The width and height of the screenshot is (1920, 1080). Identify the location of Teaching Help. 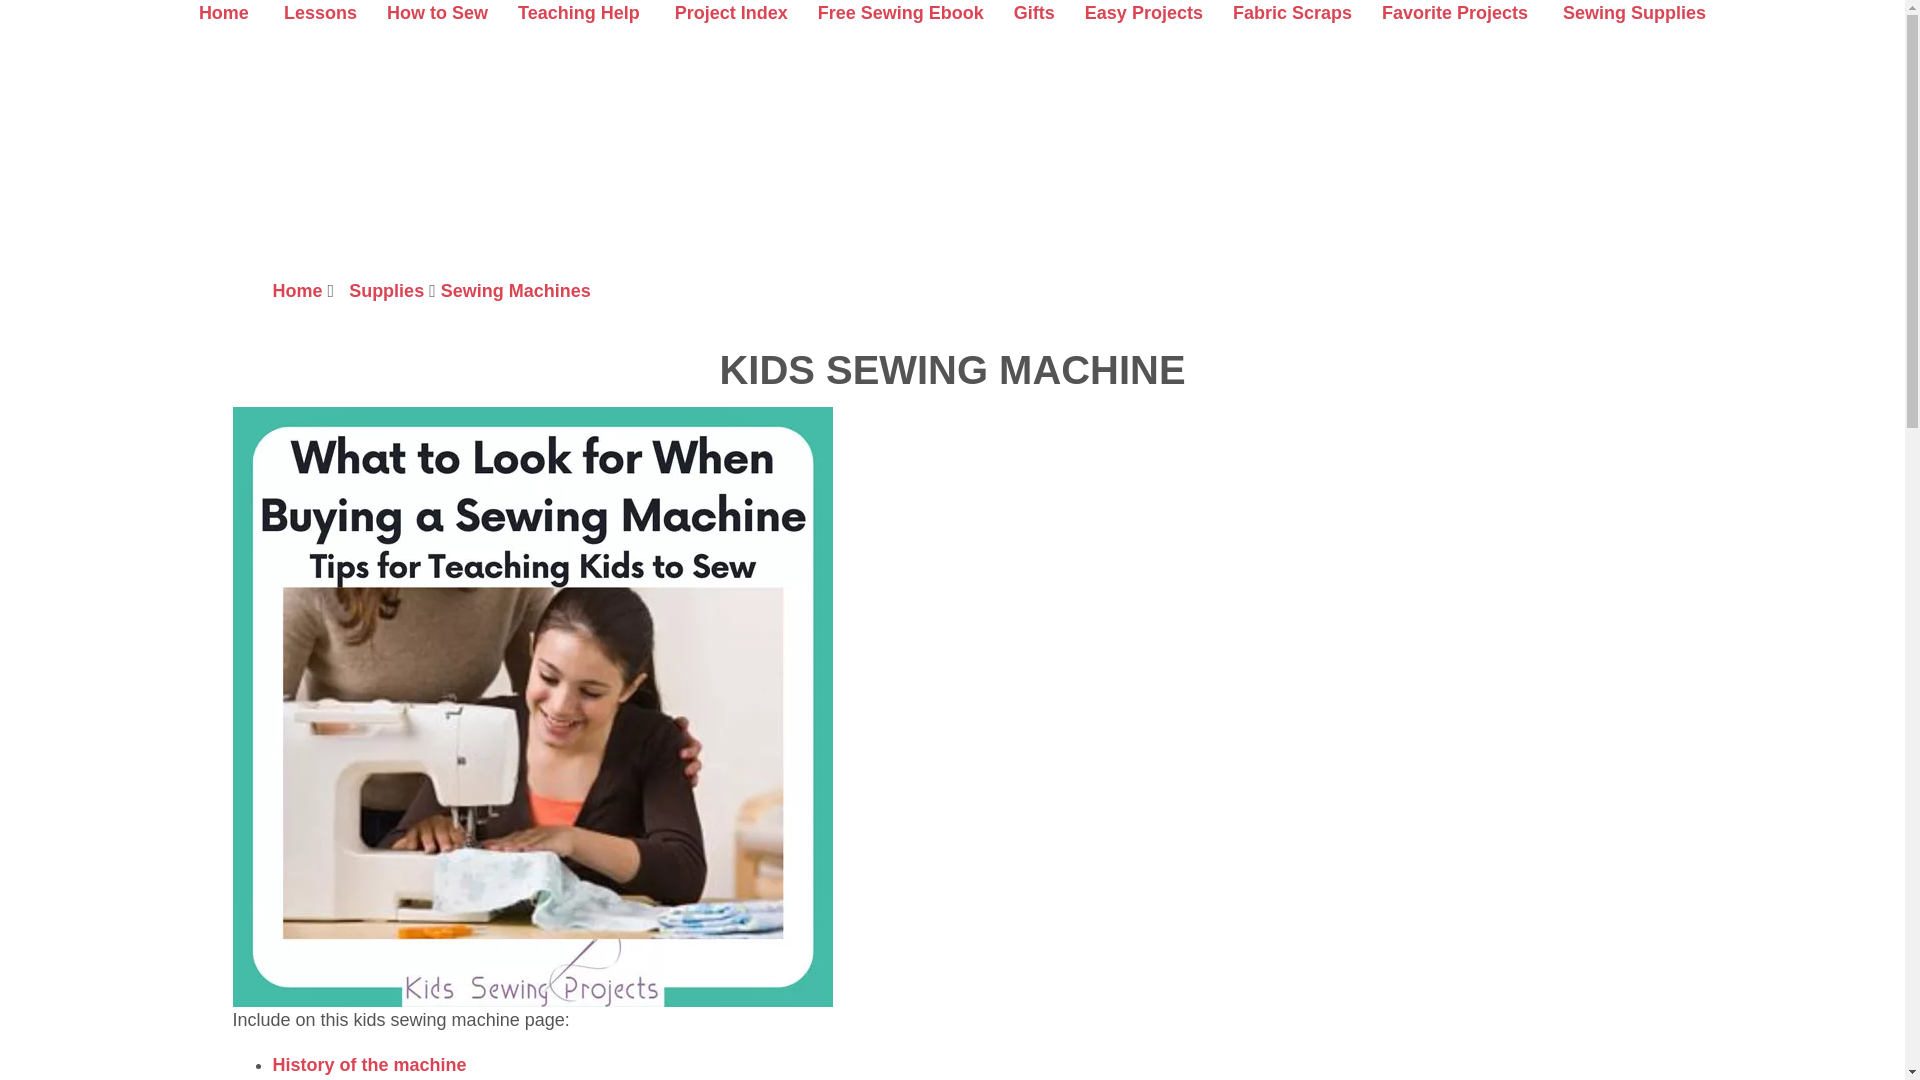
(578, 12).